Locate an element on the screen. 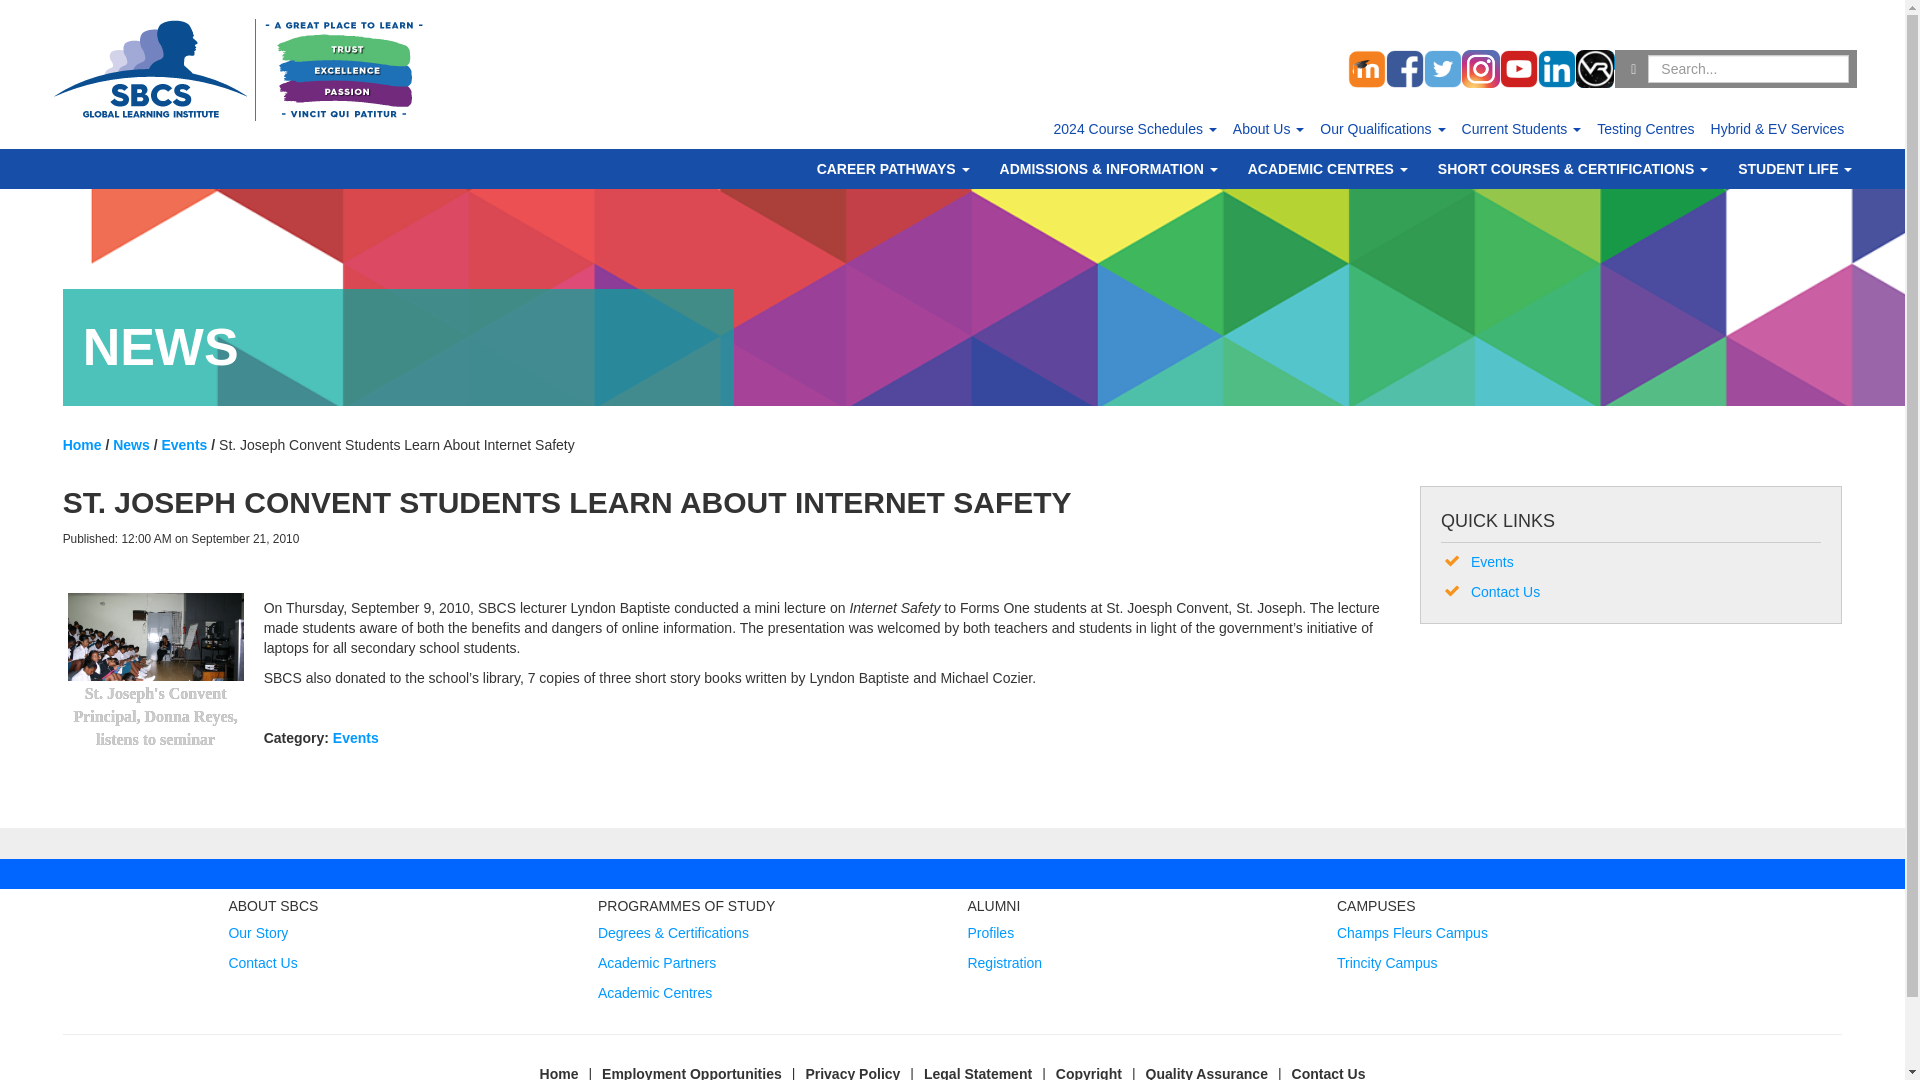  SBCS Global Learning Institute is located at coordinates (238, 68).